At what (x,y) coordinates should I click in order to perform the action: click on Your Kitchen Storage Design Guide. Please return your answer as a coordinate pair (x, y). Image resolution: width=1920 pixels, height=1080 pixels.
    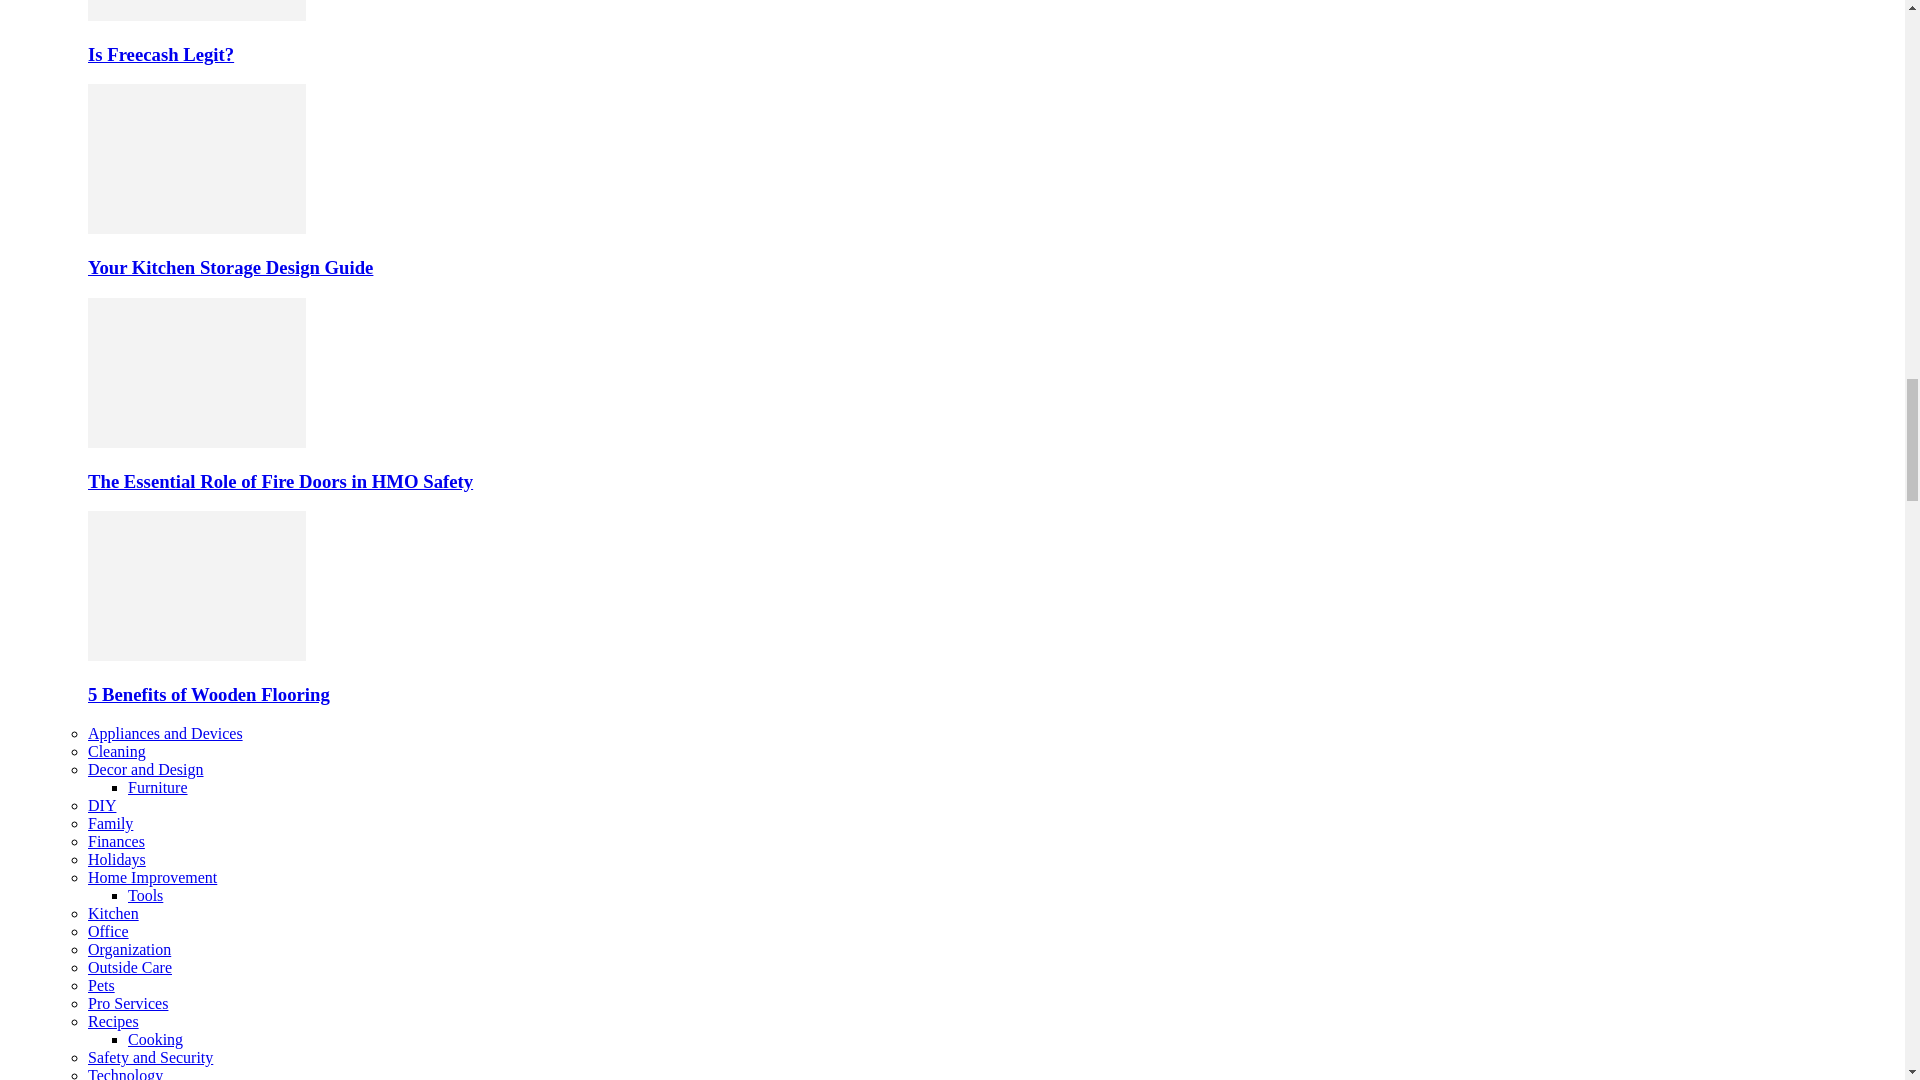
    Looking at the image, I should click on (196, 228).